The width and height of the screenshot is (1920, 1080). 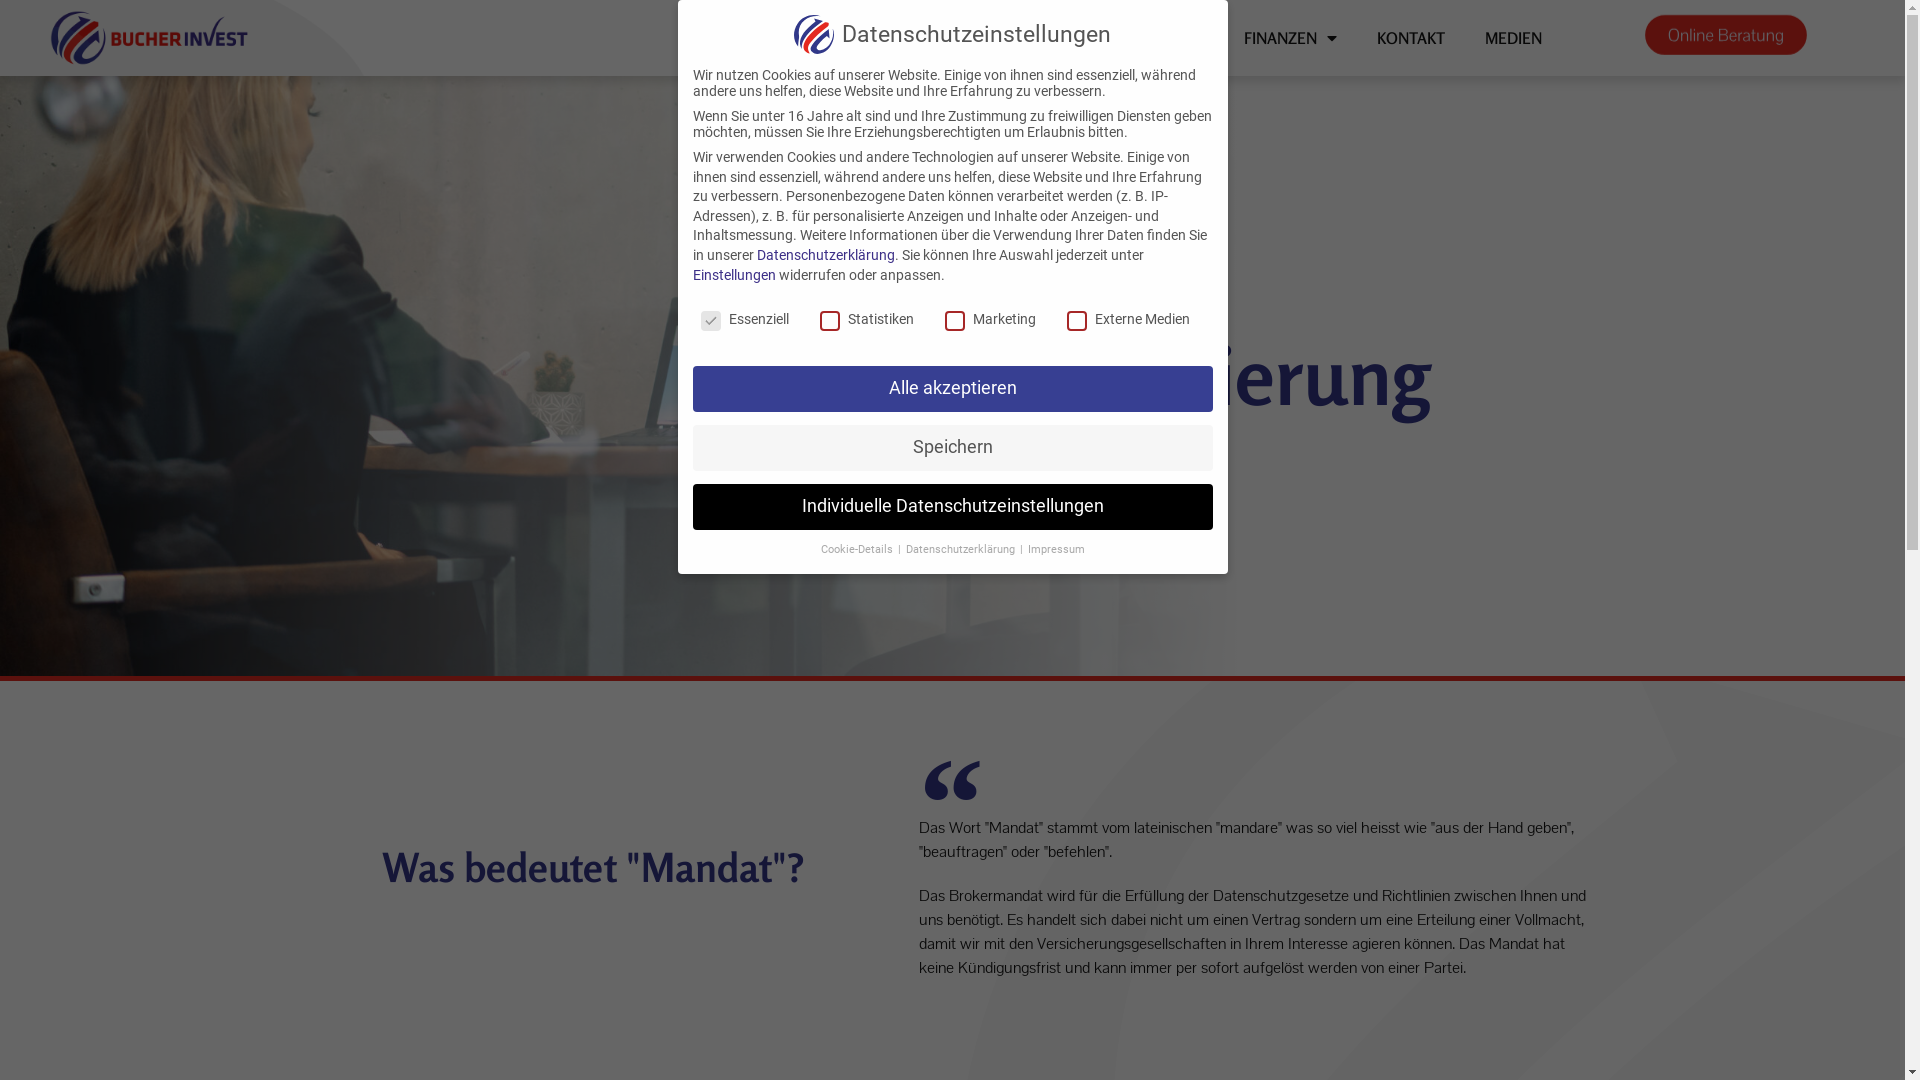 What do you see at coordinates (1411, 38) in the screenshot?
I see `KONTAKT` at bounding box center [1411, 38].